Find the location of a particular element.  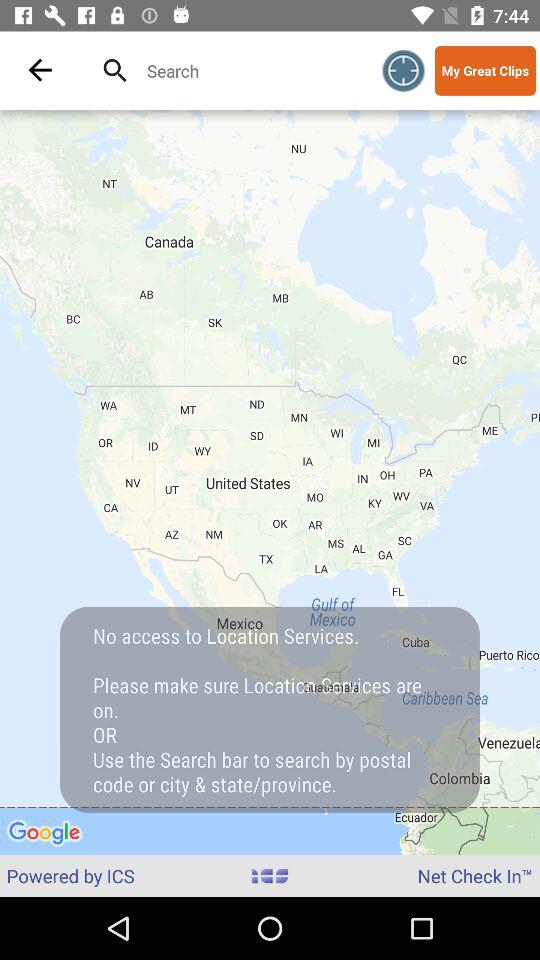

press the icon above powered by ics is located at coordinates (270, 482).